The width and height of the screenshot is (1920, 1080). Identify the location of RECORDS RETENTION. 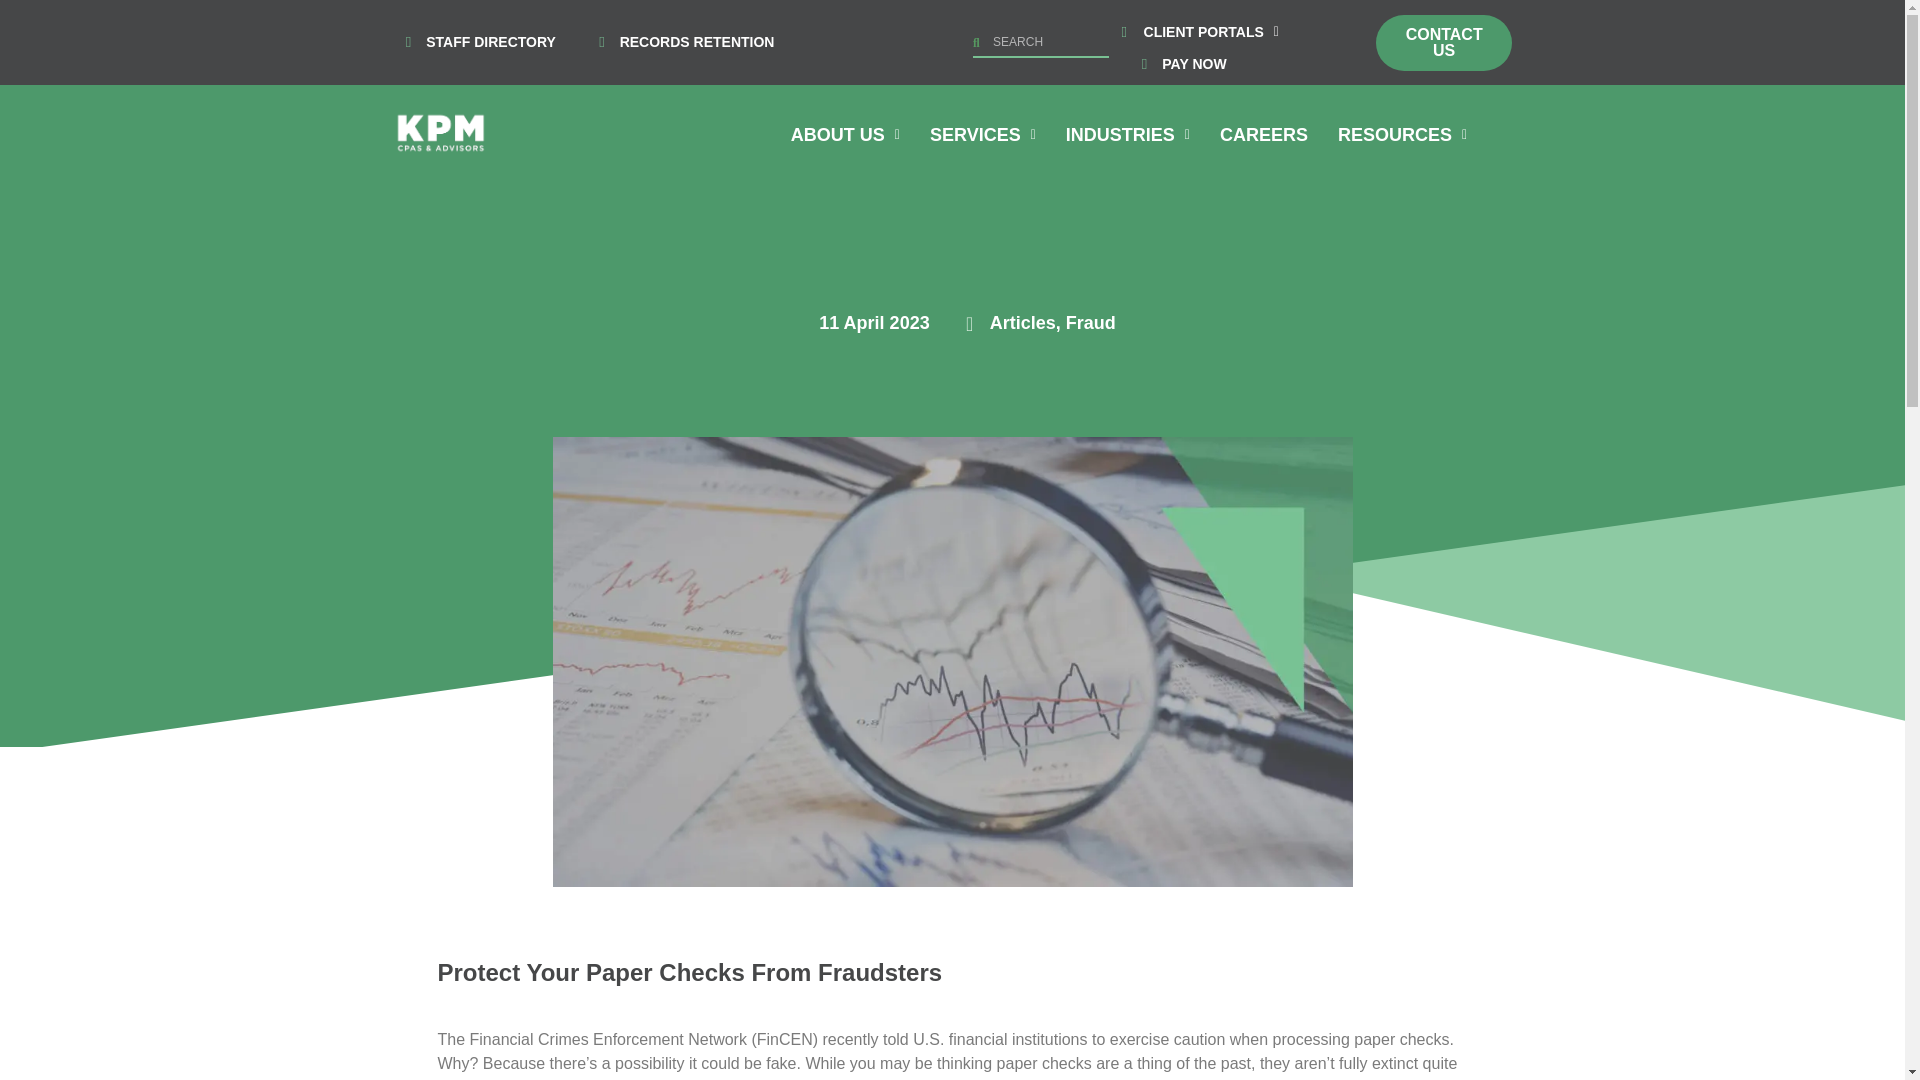
(680, 42).